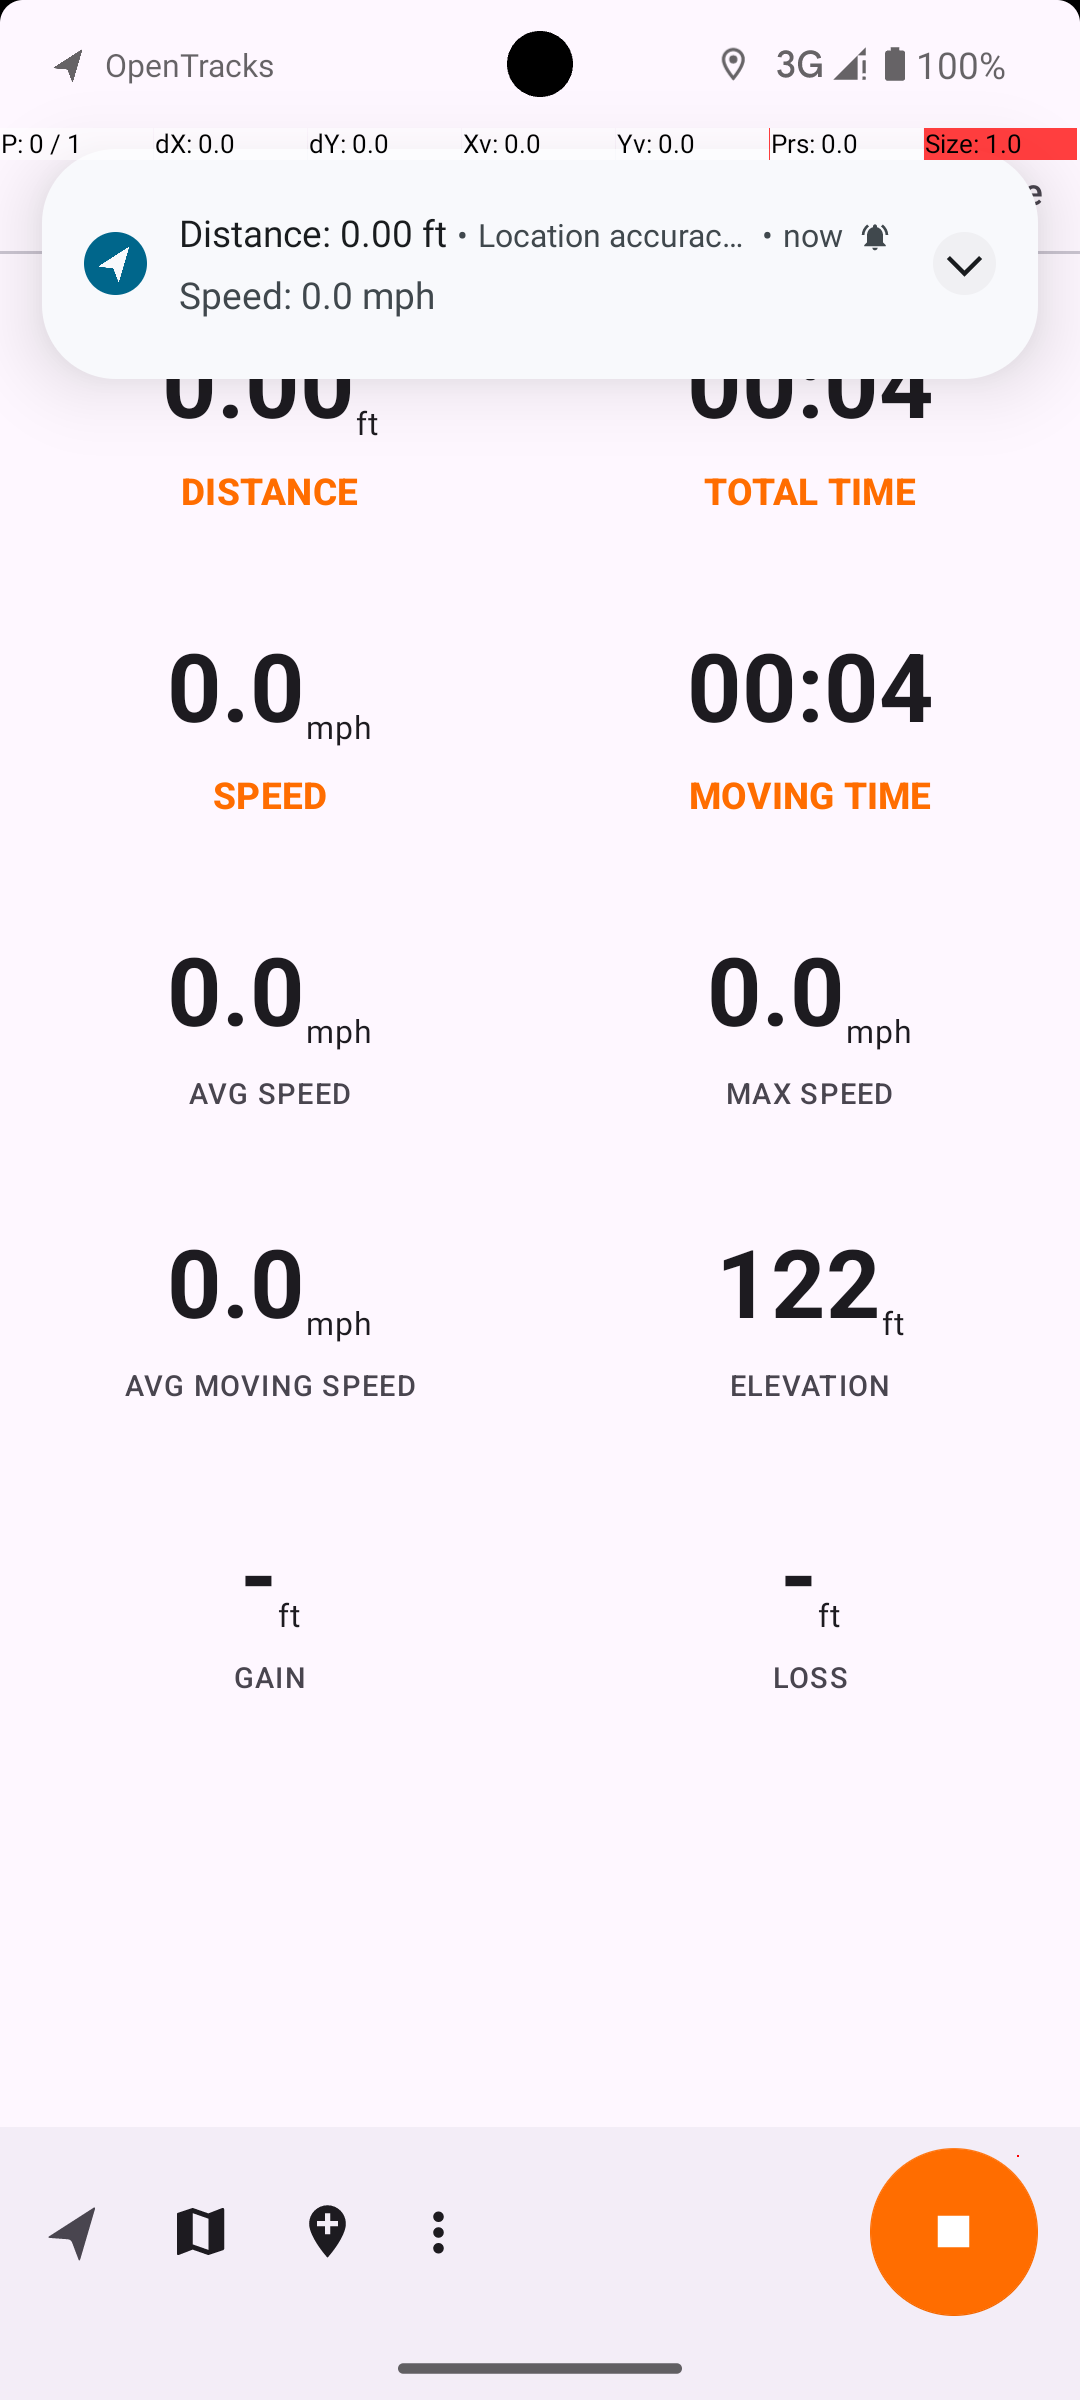 The width and height of the screenshot is (1080, 2400). What do you see at coordinates (813, 234) in the screenshot?
I see `now` at bounding box center [813, 234].